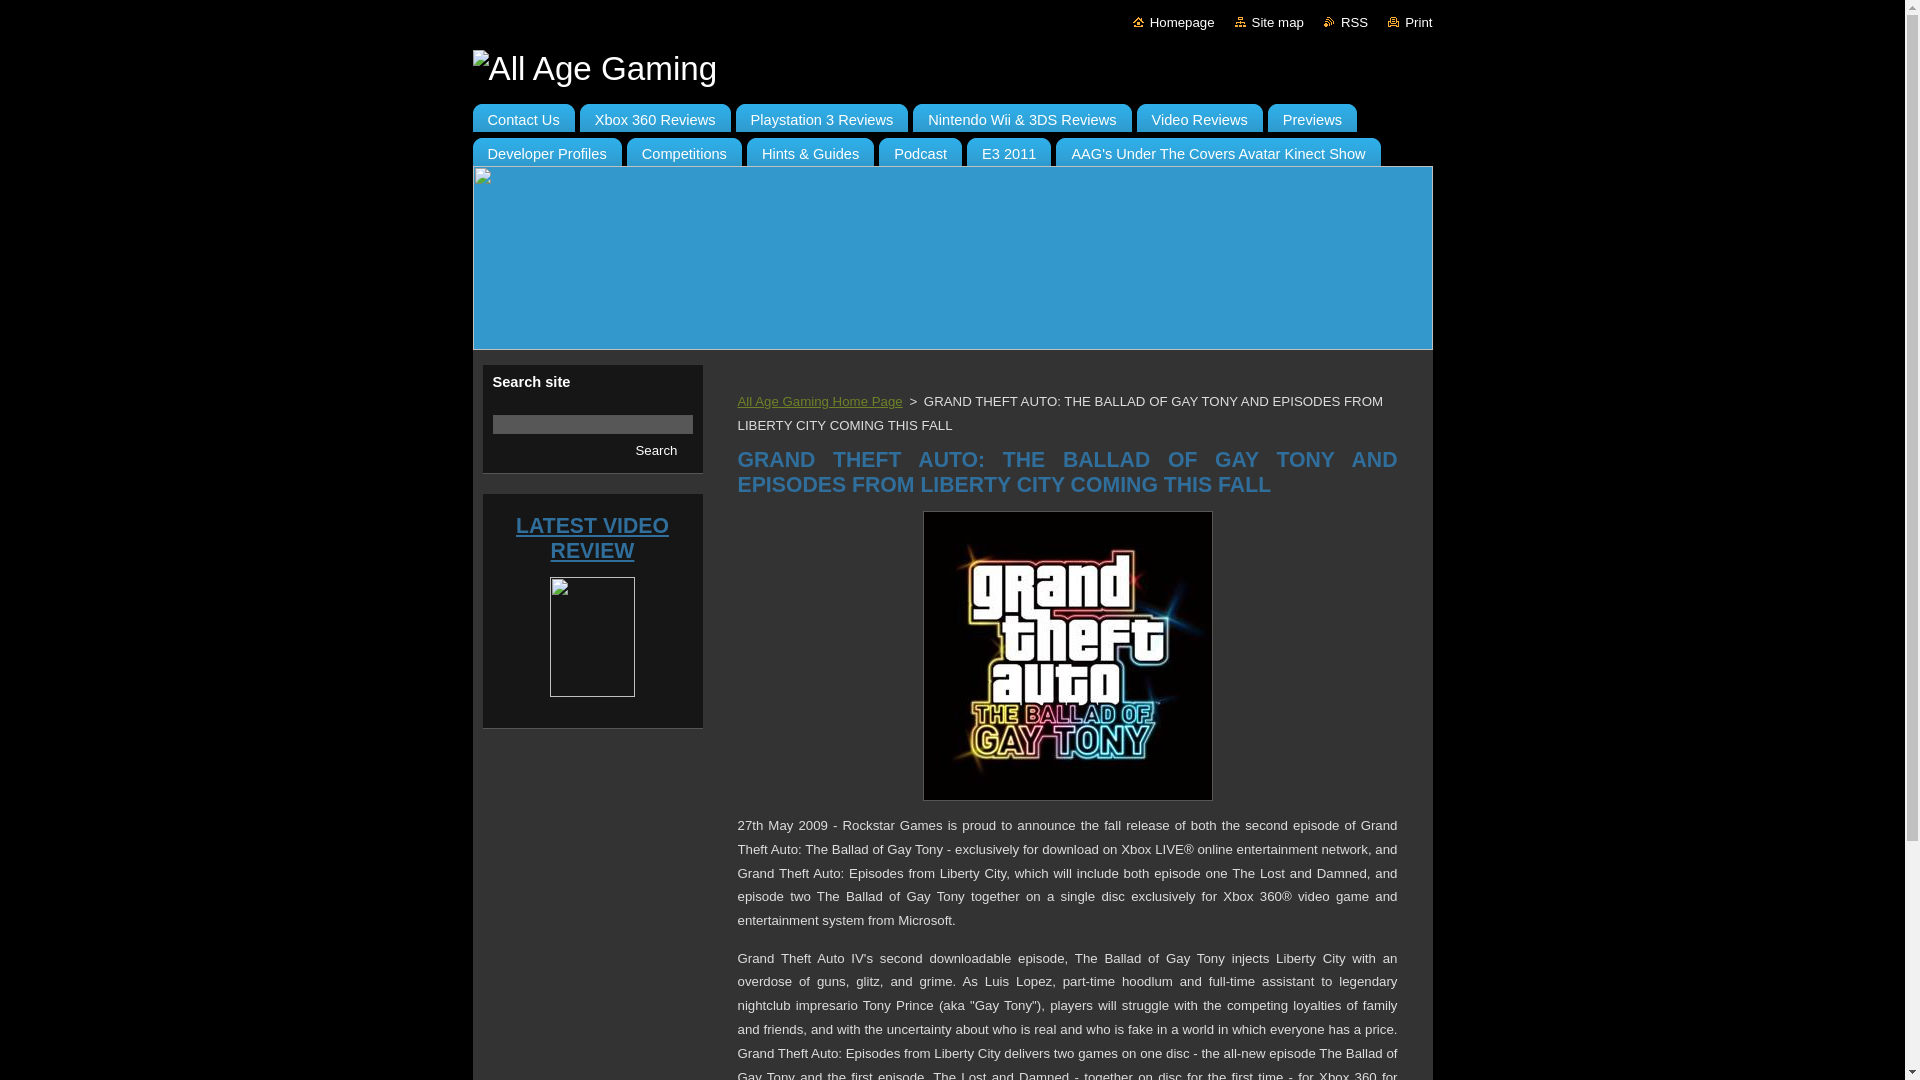  What do you see at coordinates (952, 68) in the screenshot?
I see `Go to Homepage.` at bounding box center [952, 68].